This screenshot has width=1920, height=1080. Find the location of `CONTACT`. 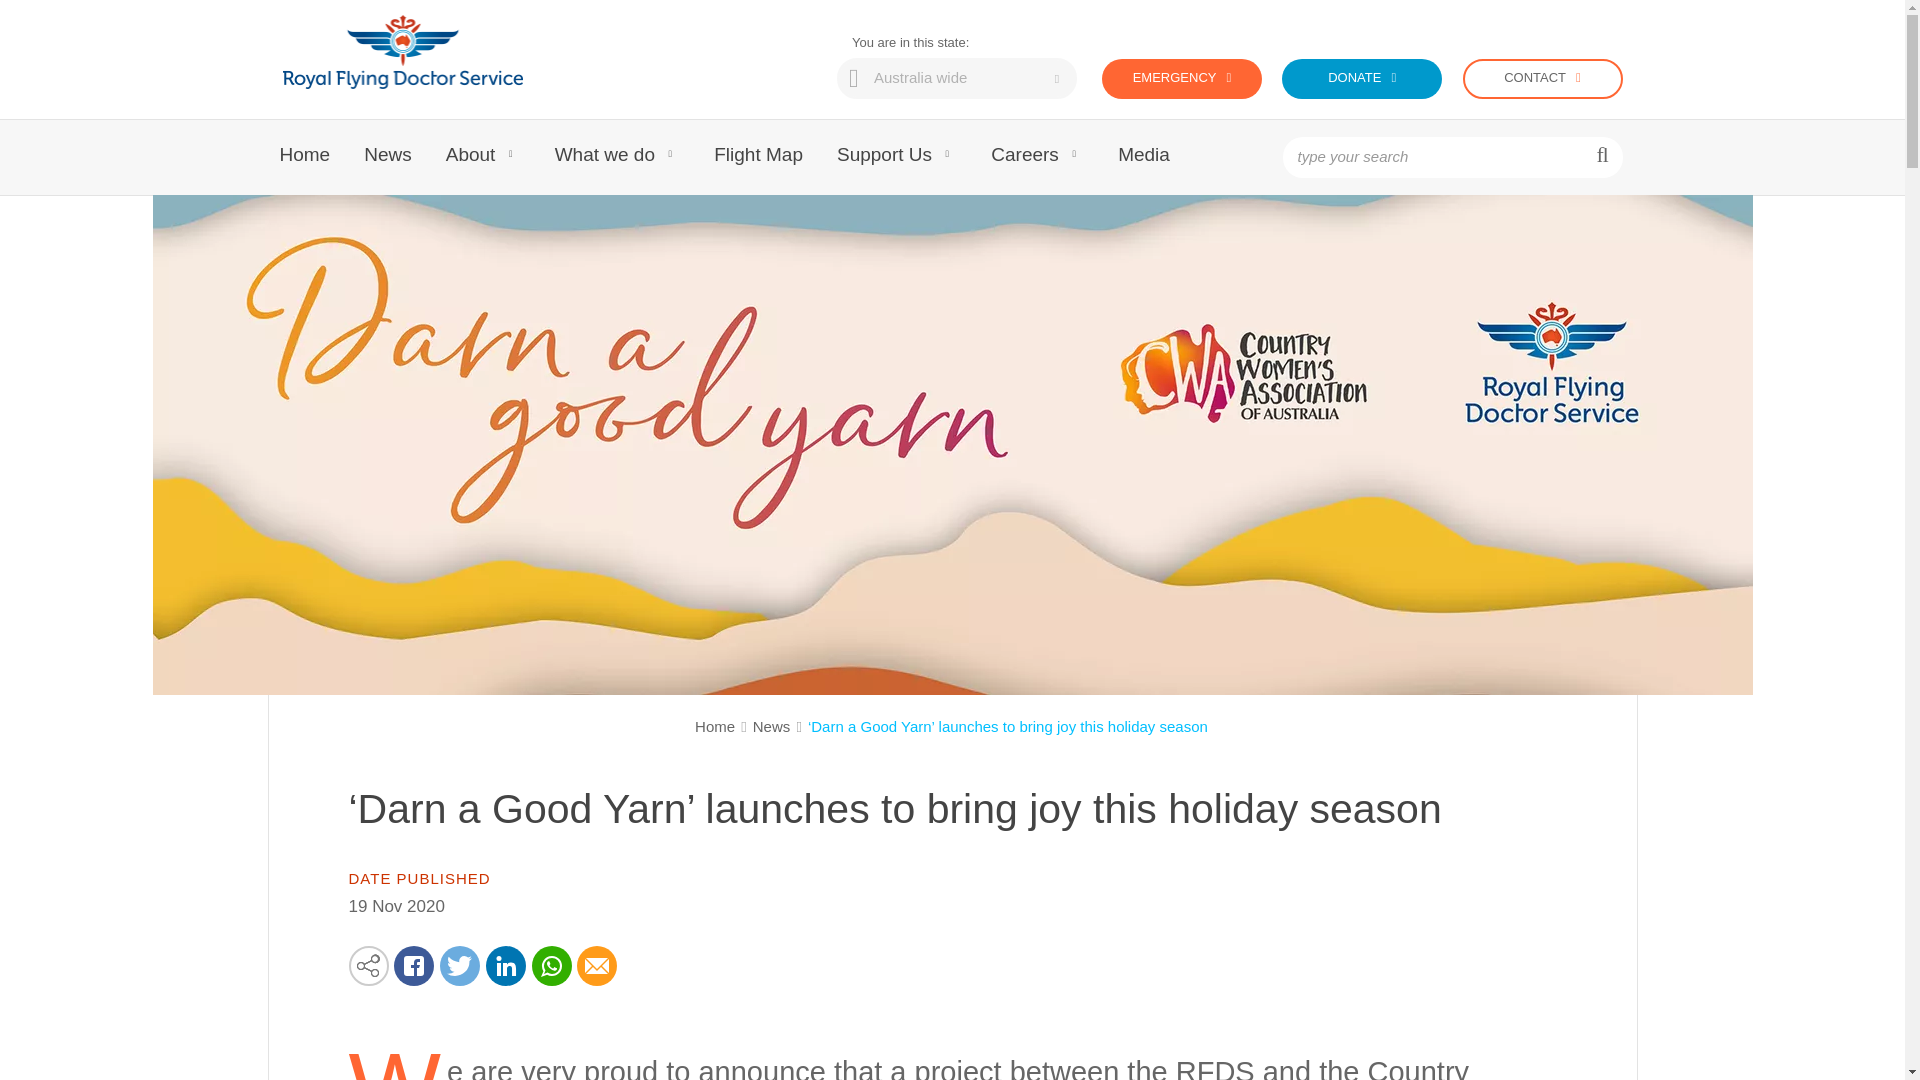

CONTACT is located at coordinates (1542, 79).